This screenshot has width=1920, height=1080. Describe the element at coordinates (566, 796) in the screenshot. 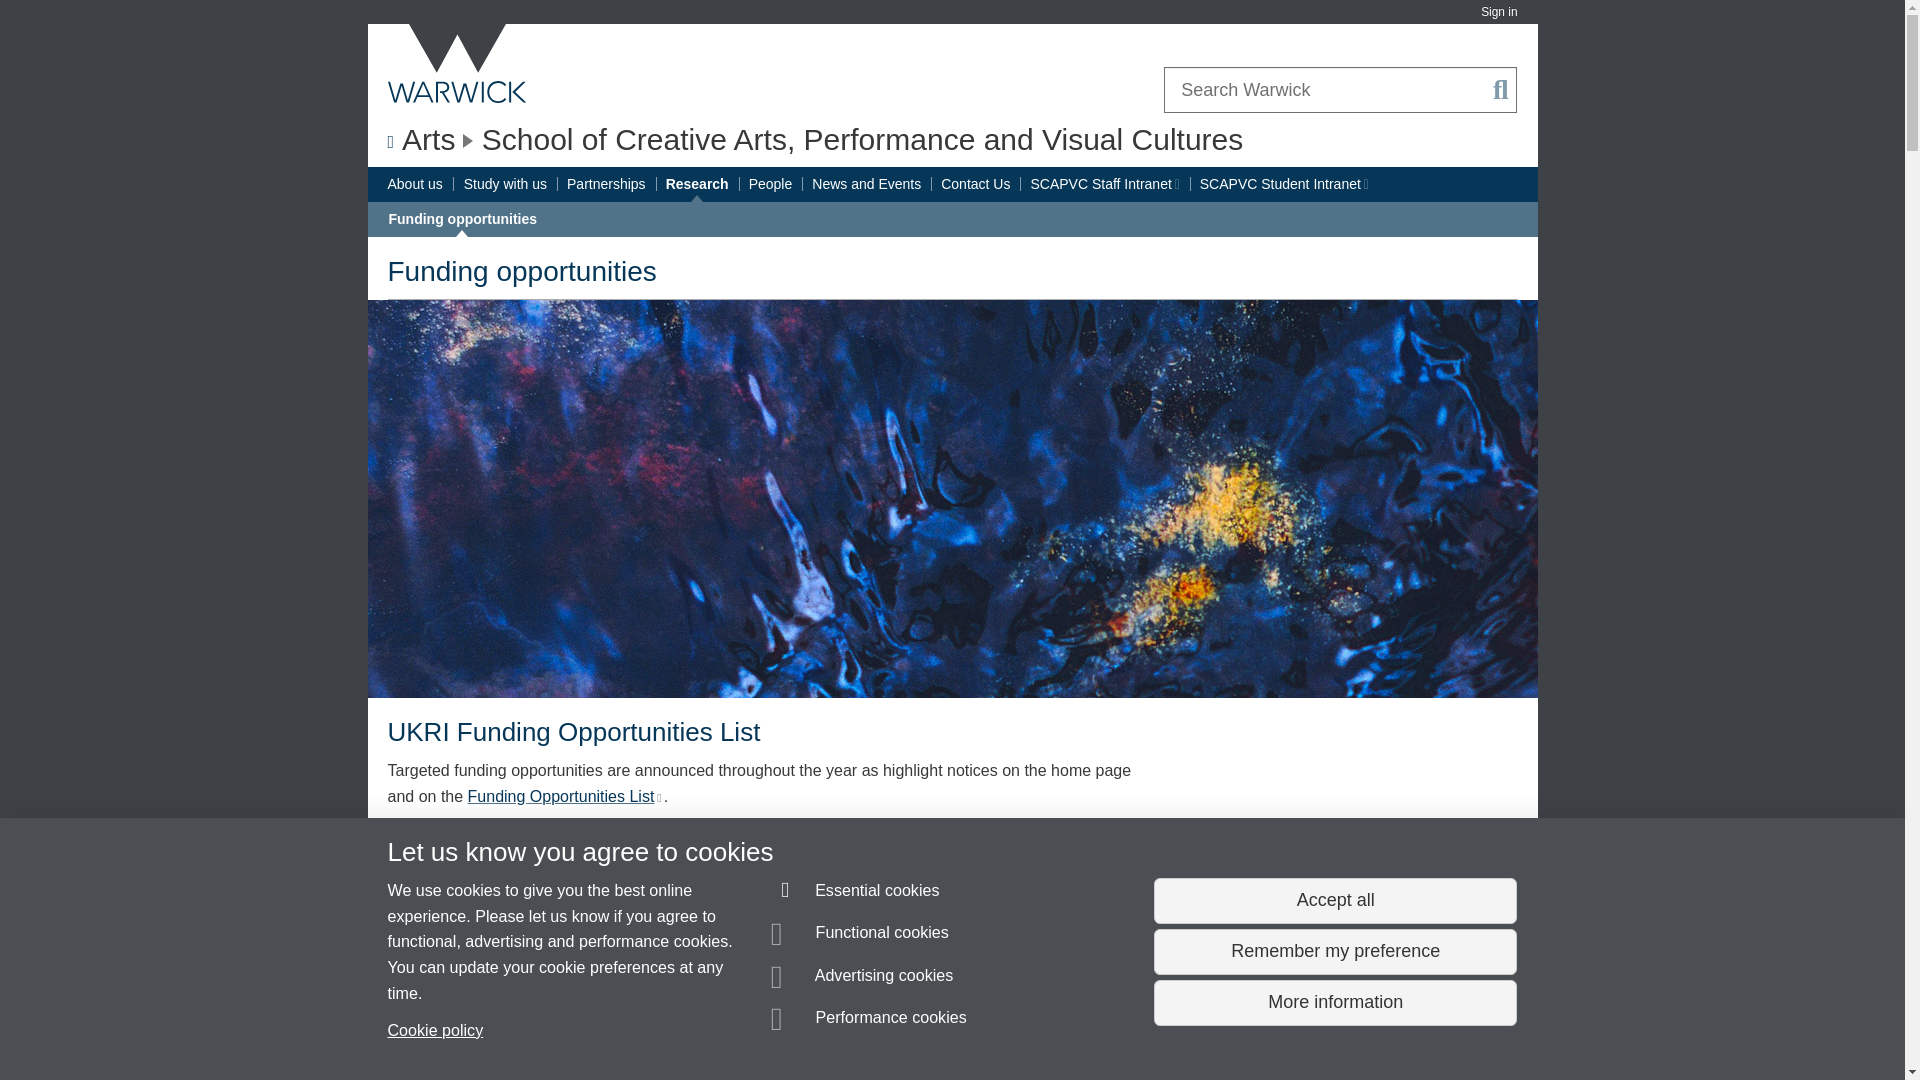

I see `true` at that location.